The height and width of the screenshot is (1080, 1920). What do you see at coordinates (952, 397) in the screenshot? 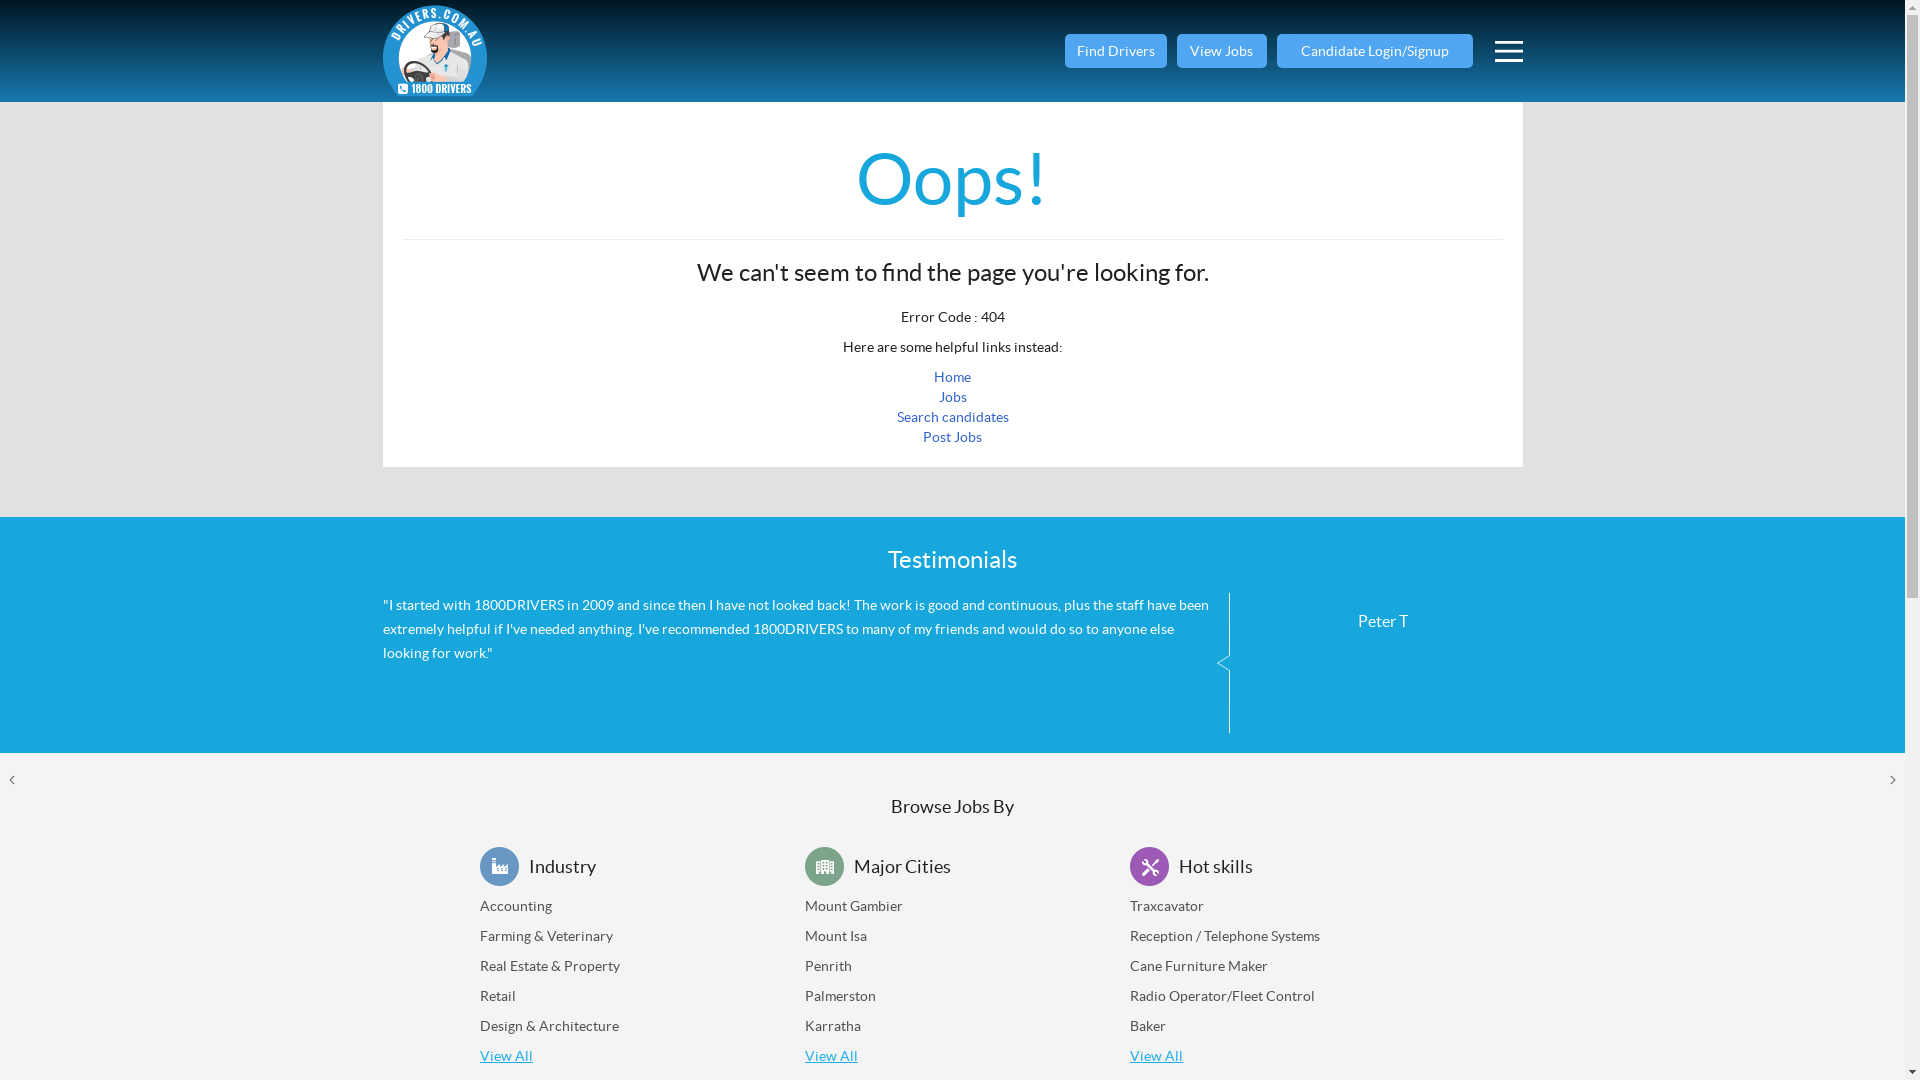
I see `Jobs` at bounding box center [952, 397].